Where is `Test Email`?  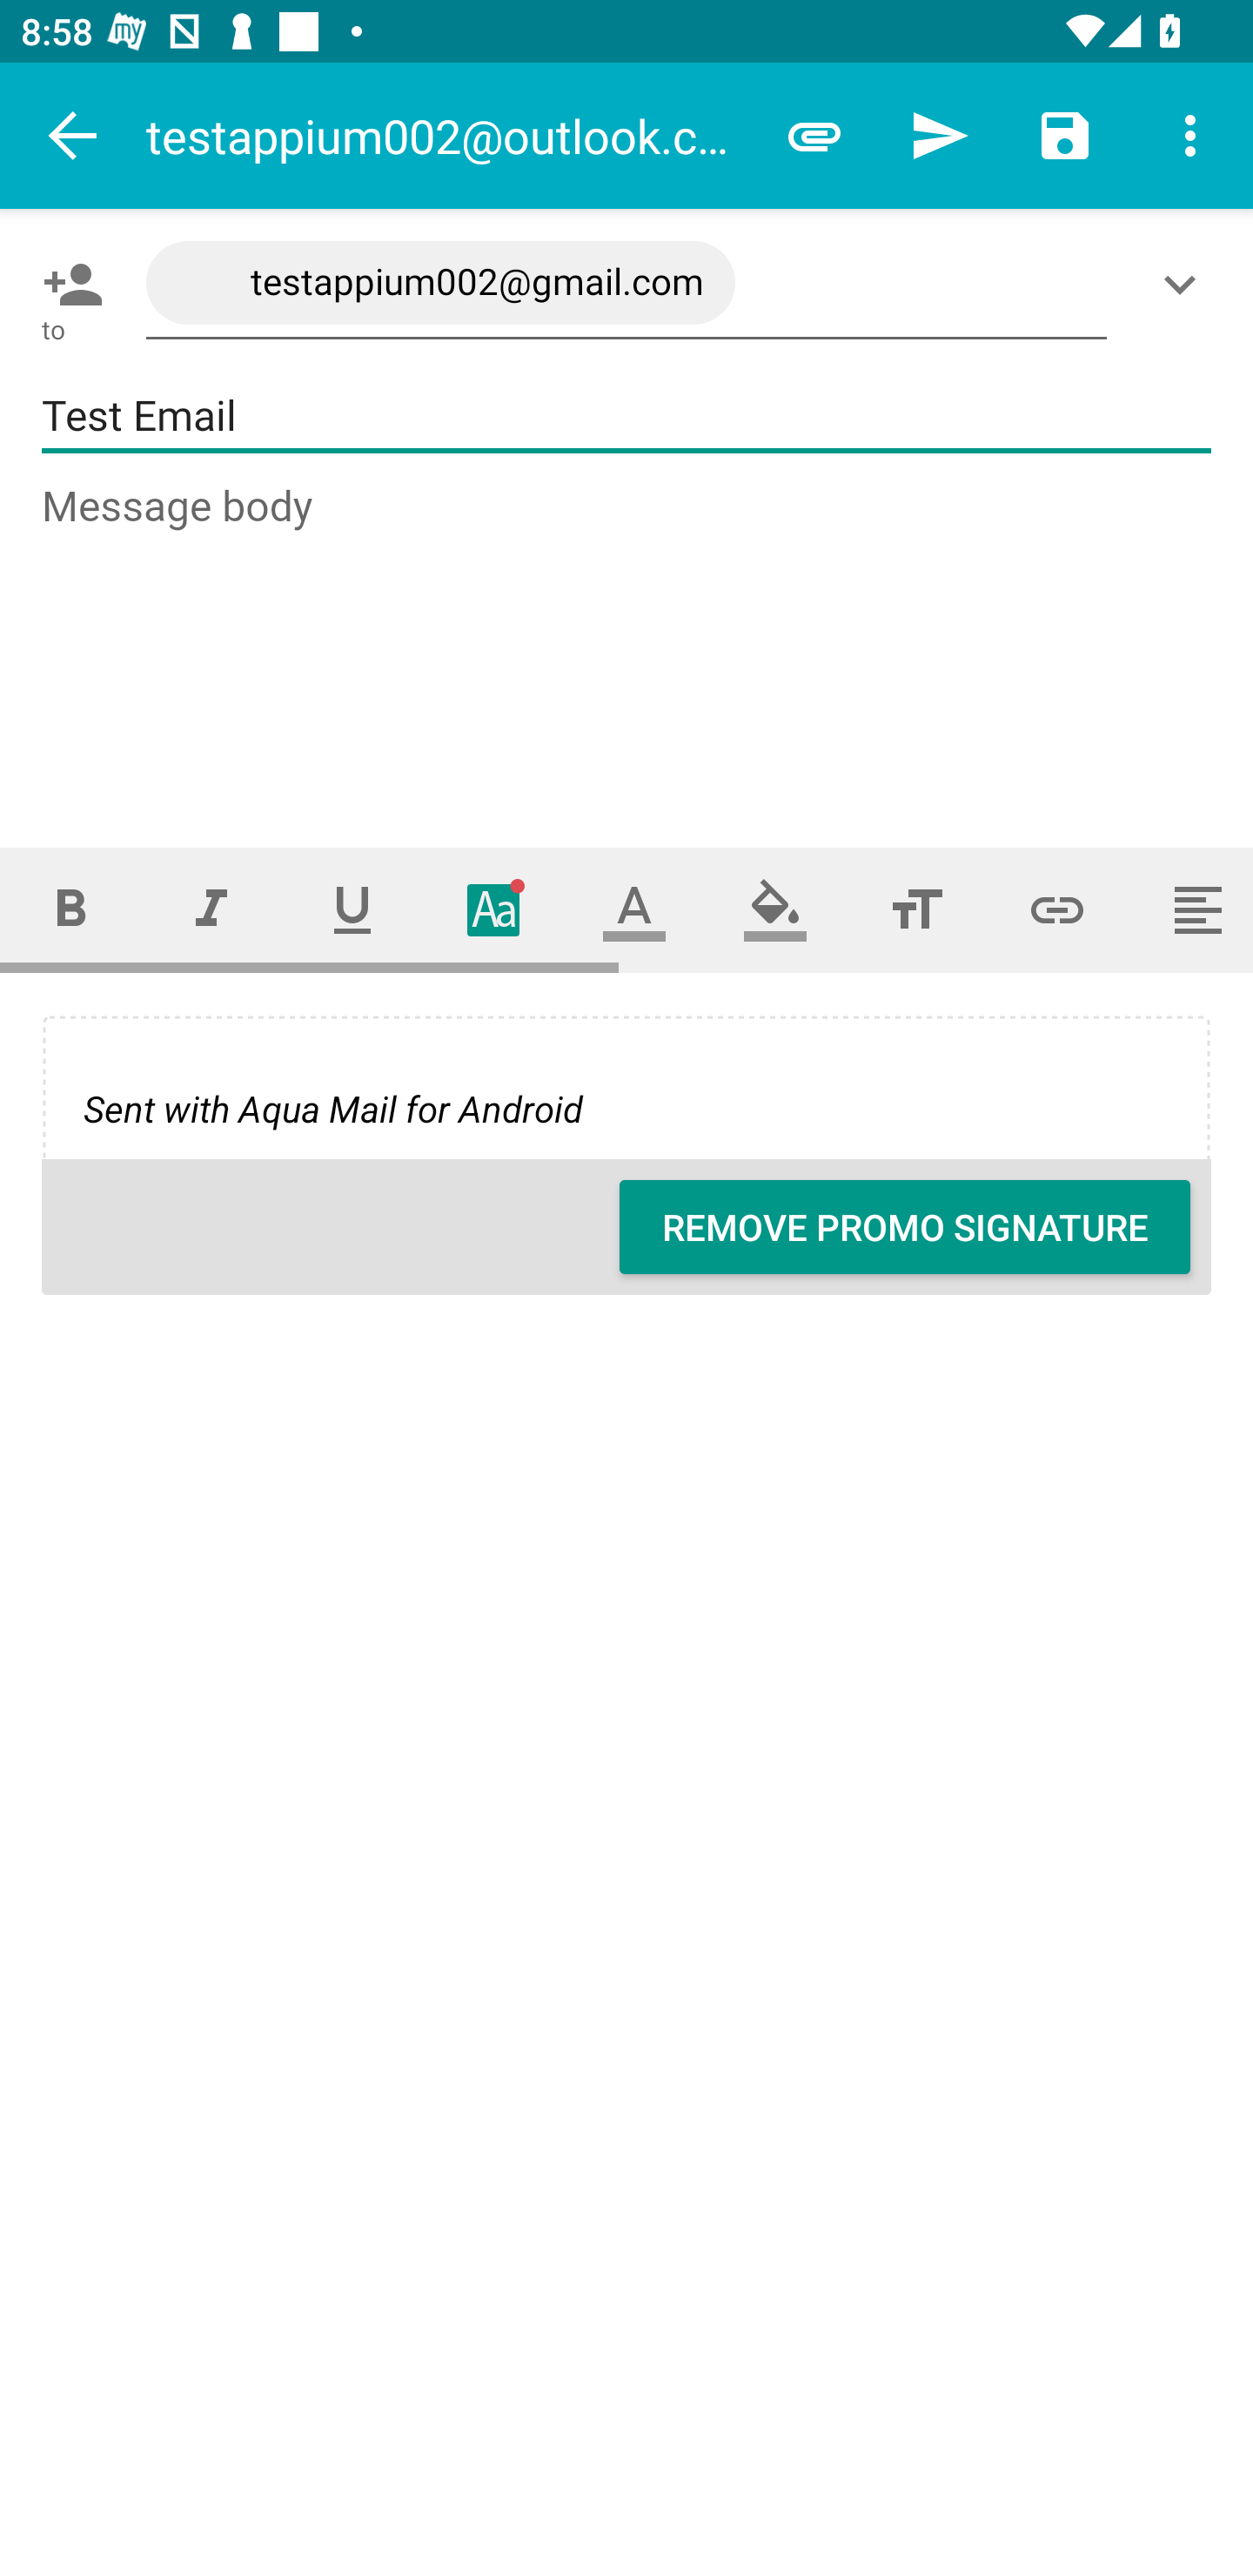
Test Email is located at coordinates (626, 416).